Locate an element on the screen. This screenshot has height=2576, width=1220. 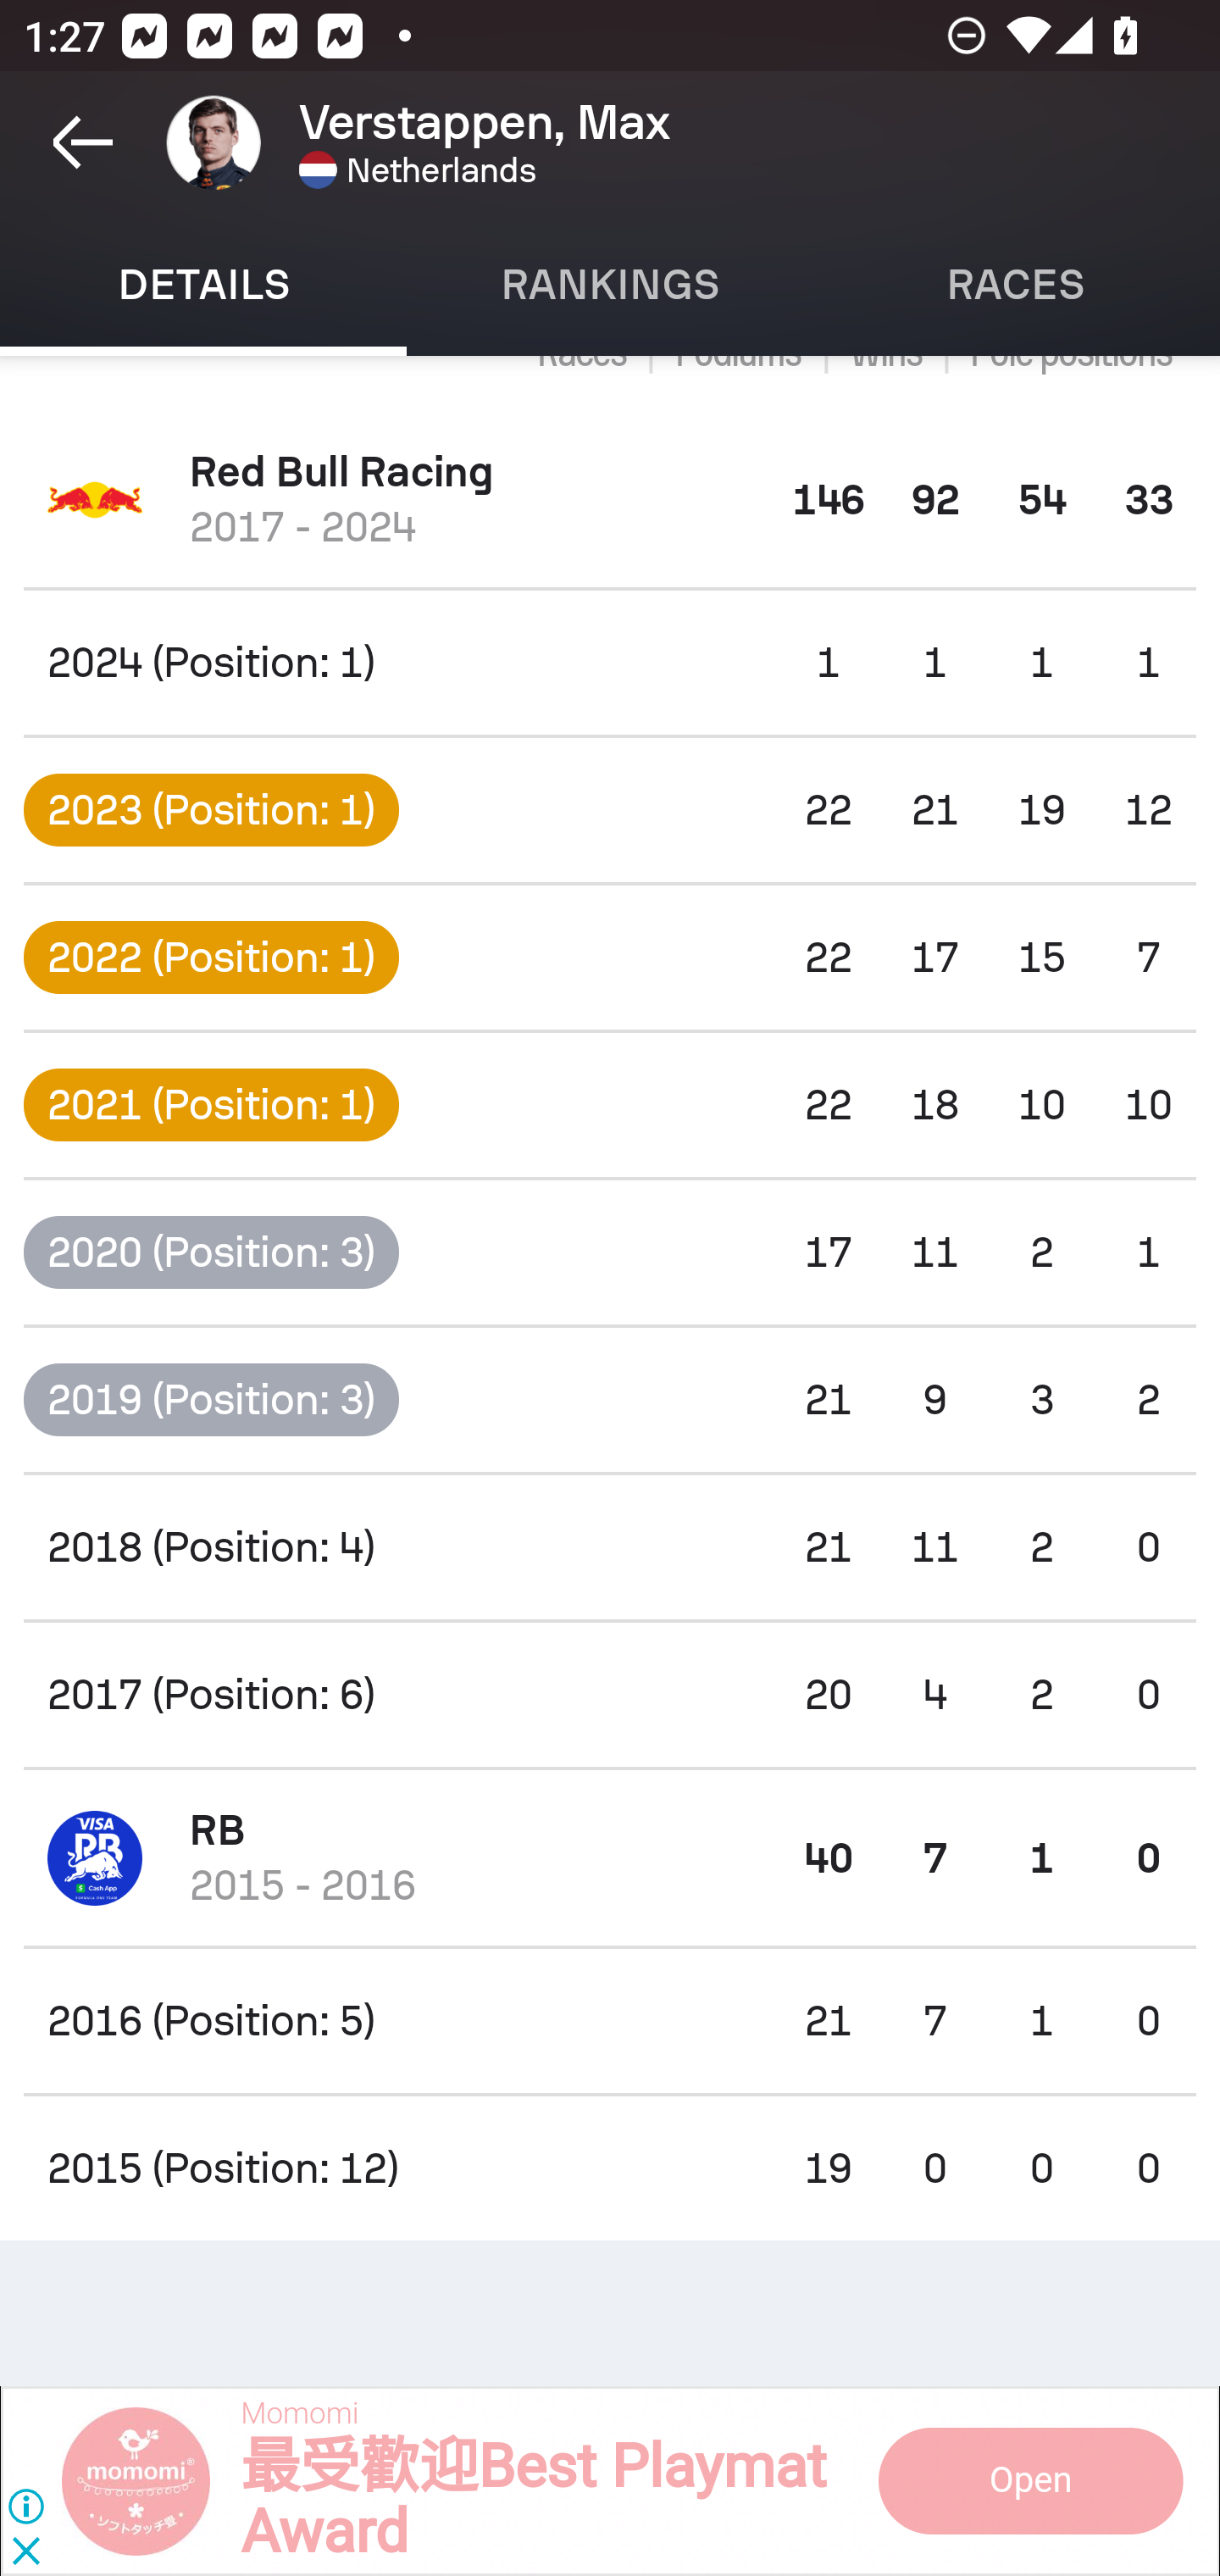
Navigate up is located at coordinates (83, 142).